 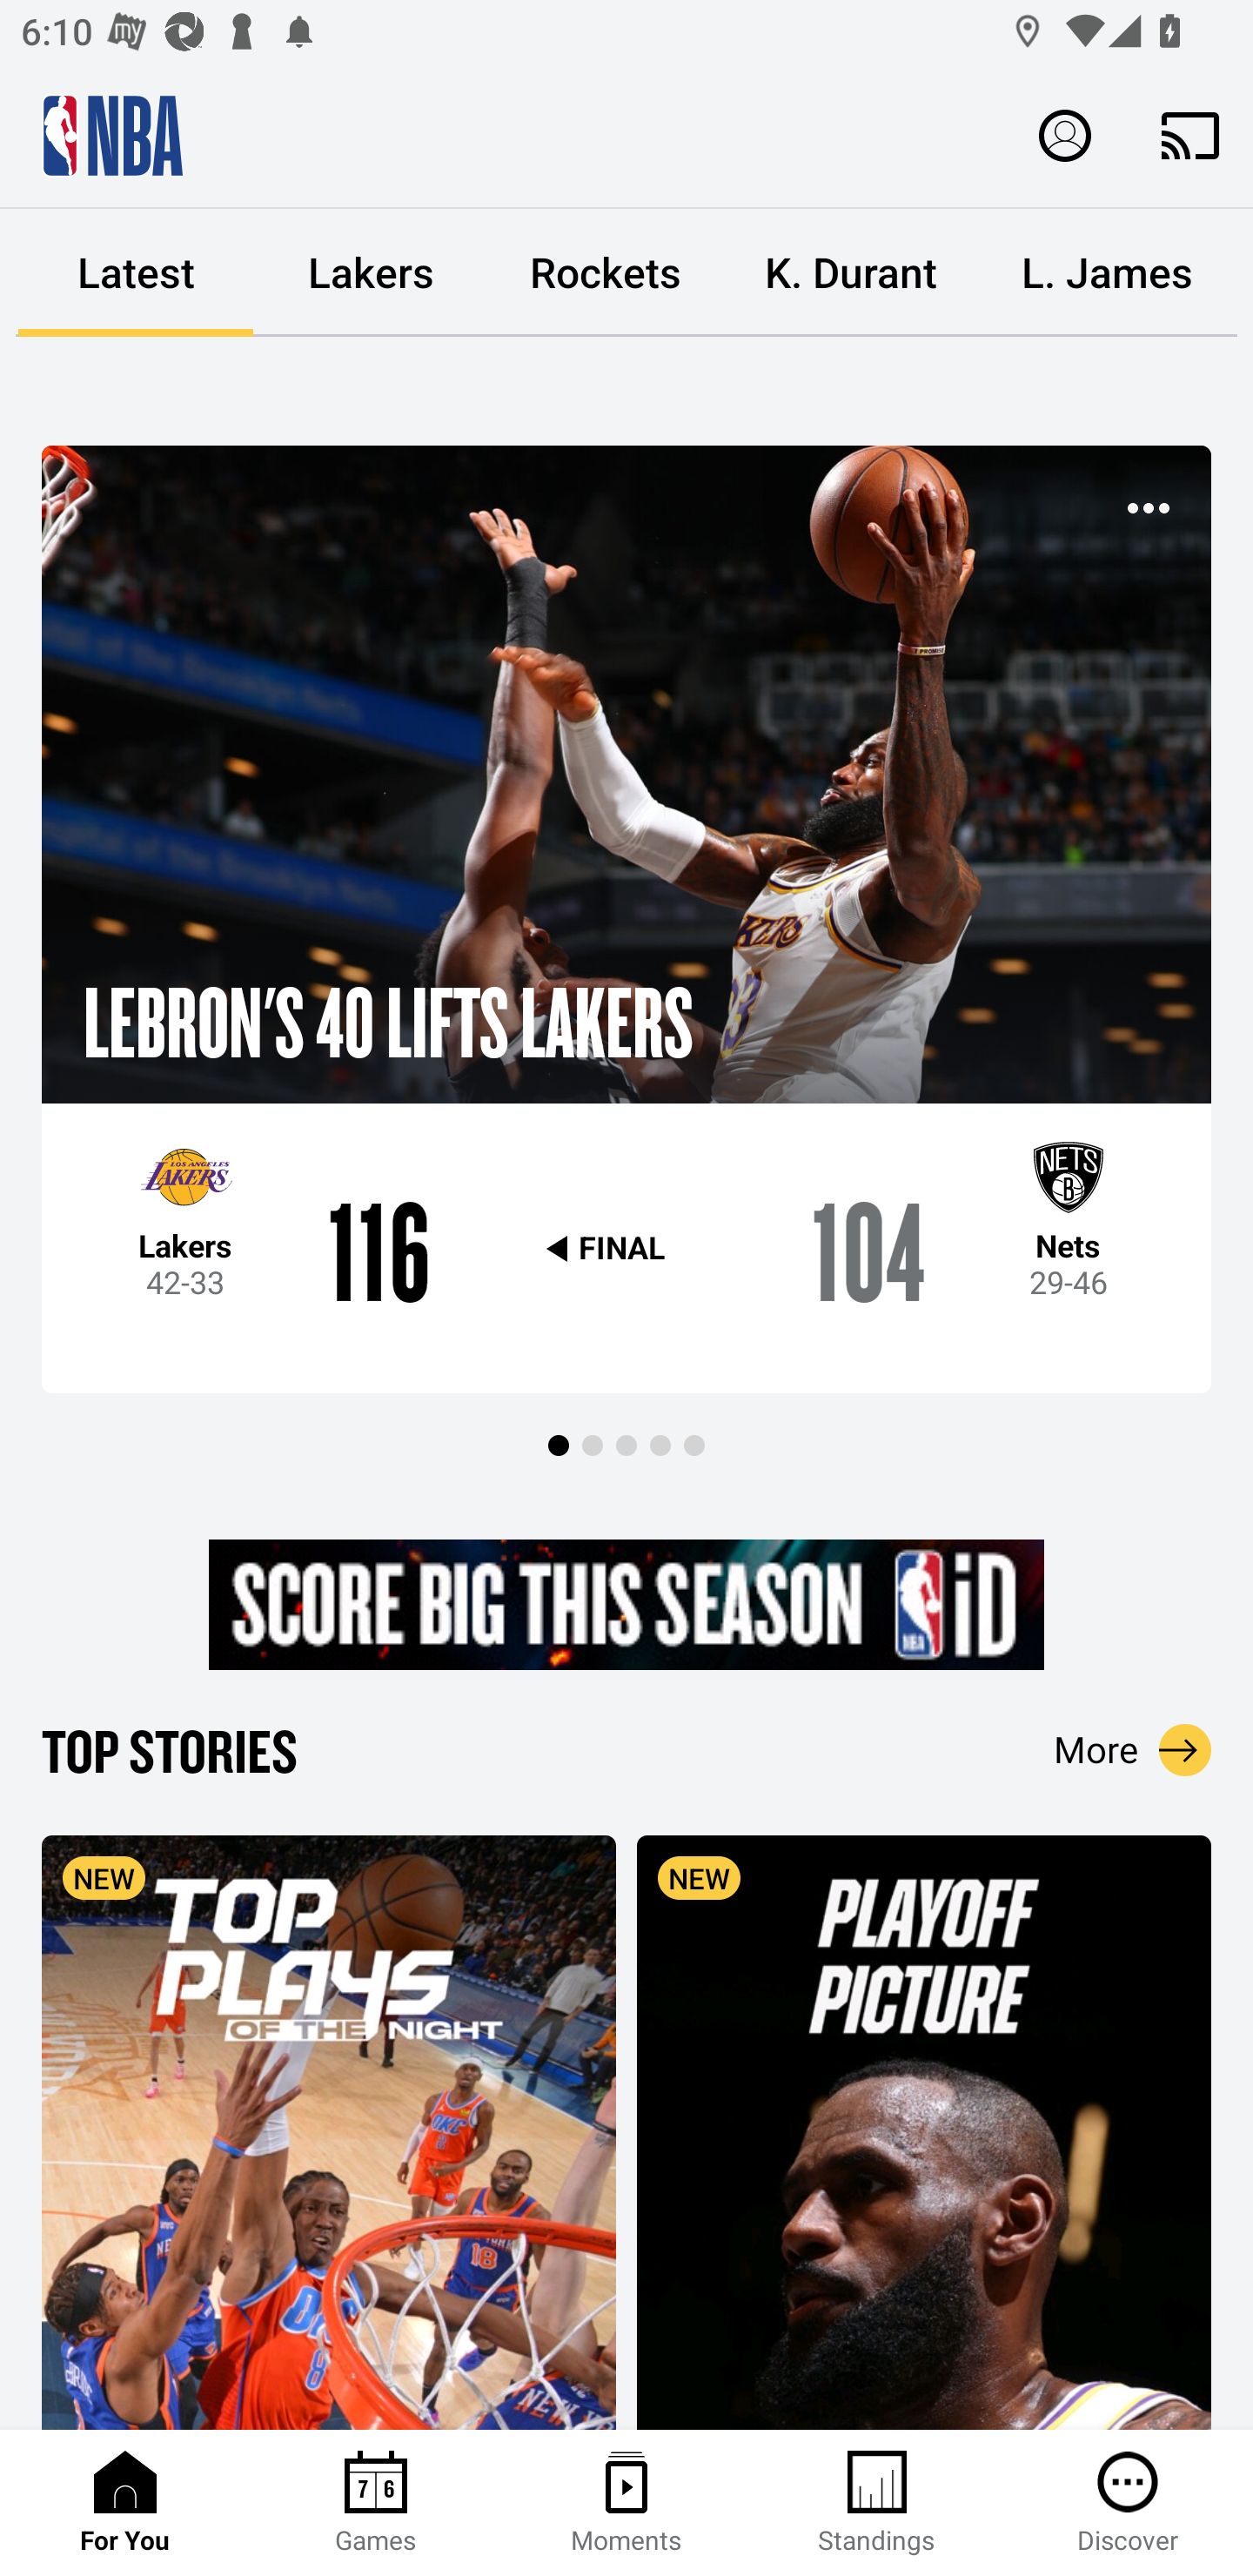 I want to click on Lakers, so click(x=371, y=273).